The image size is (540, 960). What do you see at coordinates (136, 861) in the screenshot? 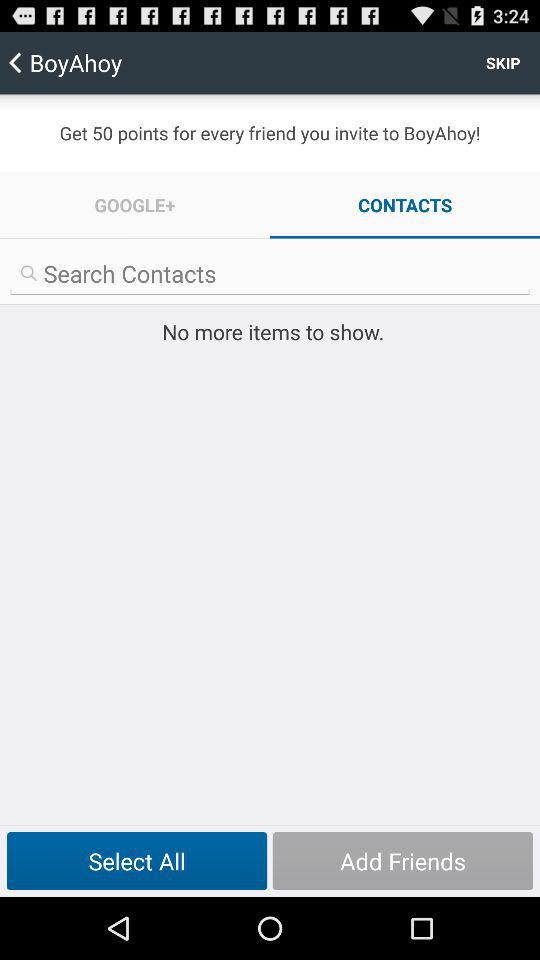
I see `flip to the select all icon` at bounding box center [136, 861].